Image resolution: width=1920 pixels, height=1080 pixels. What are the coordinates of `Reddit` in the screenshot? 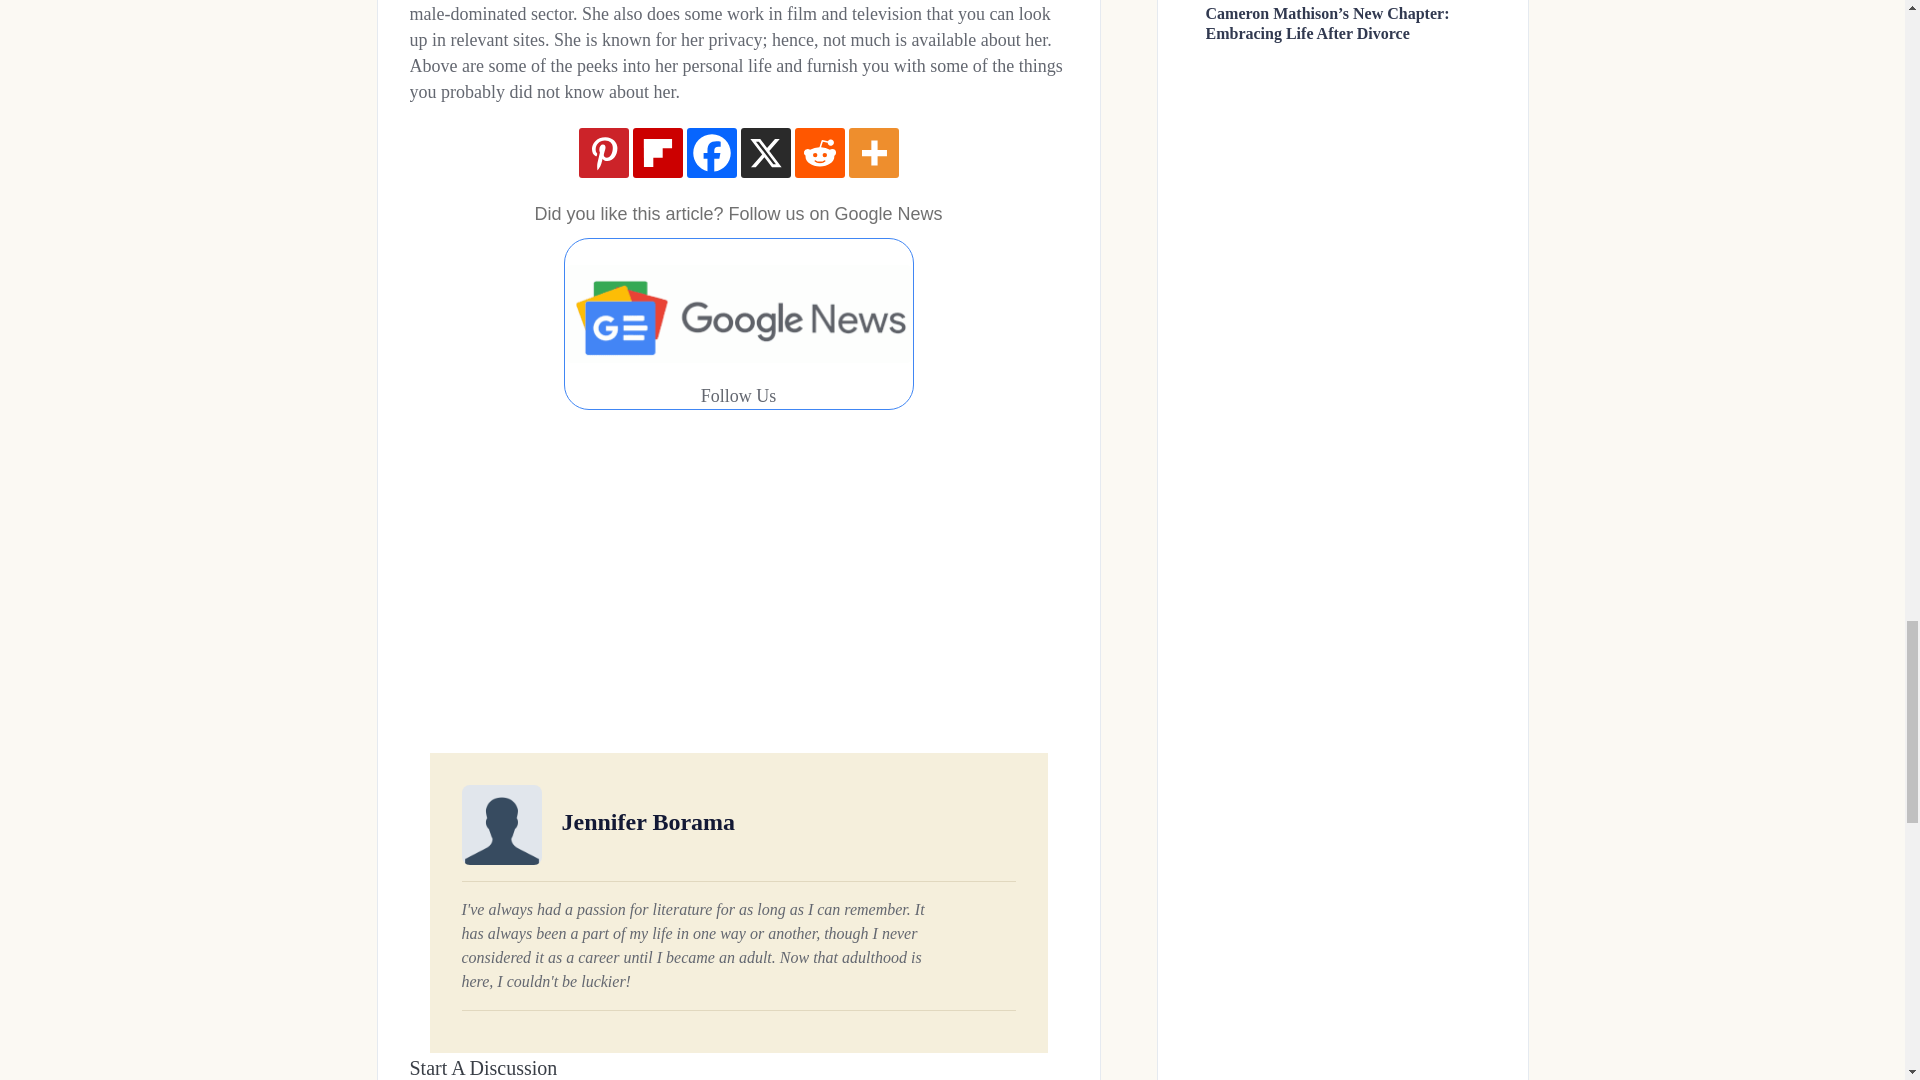 It's located at (819, 153).